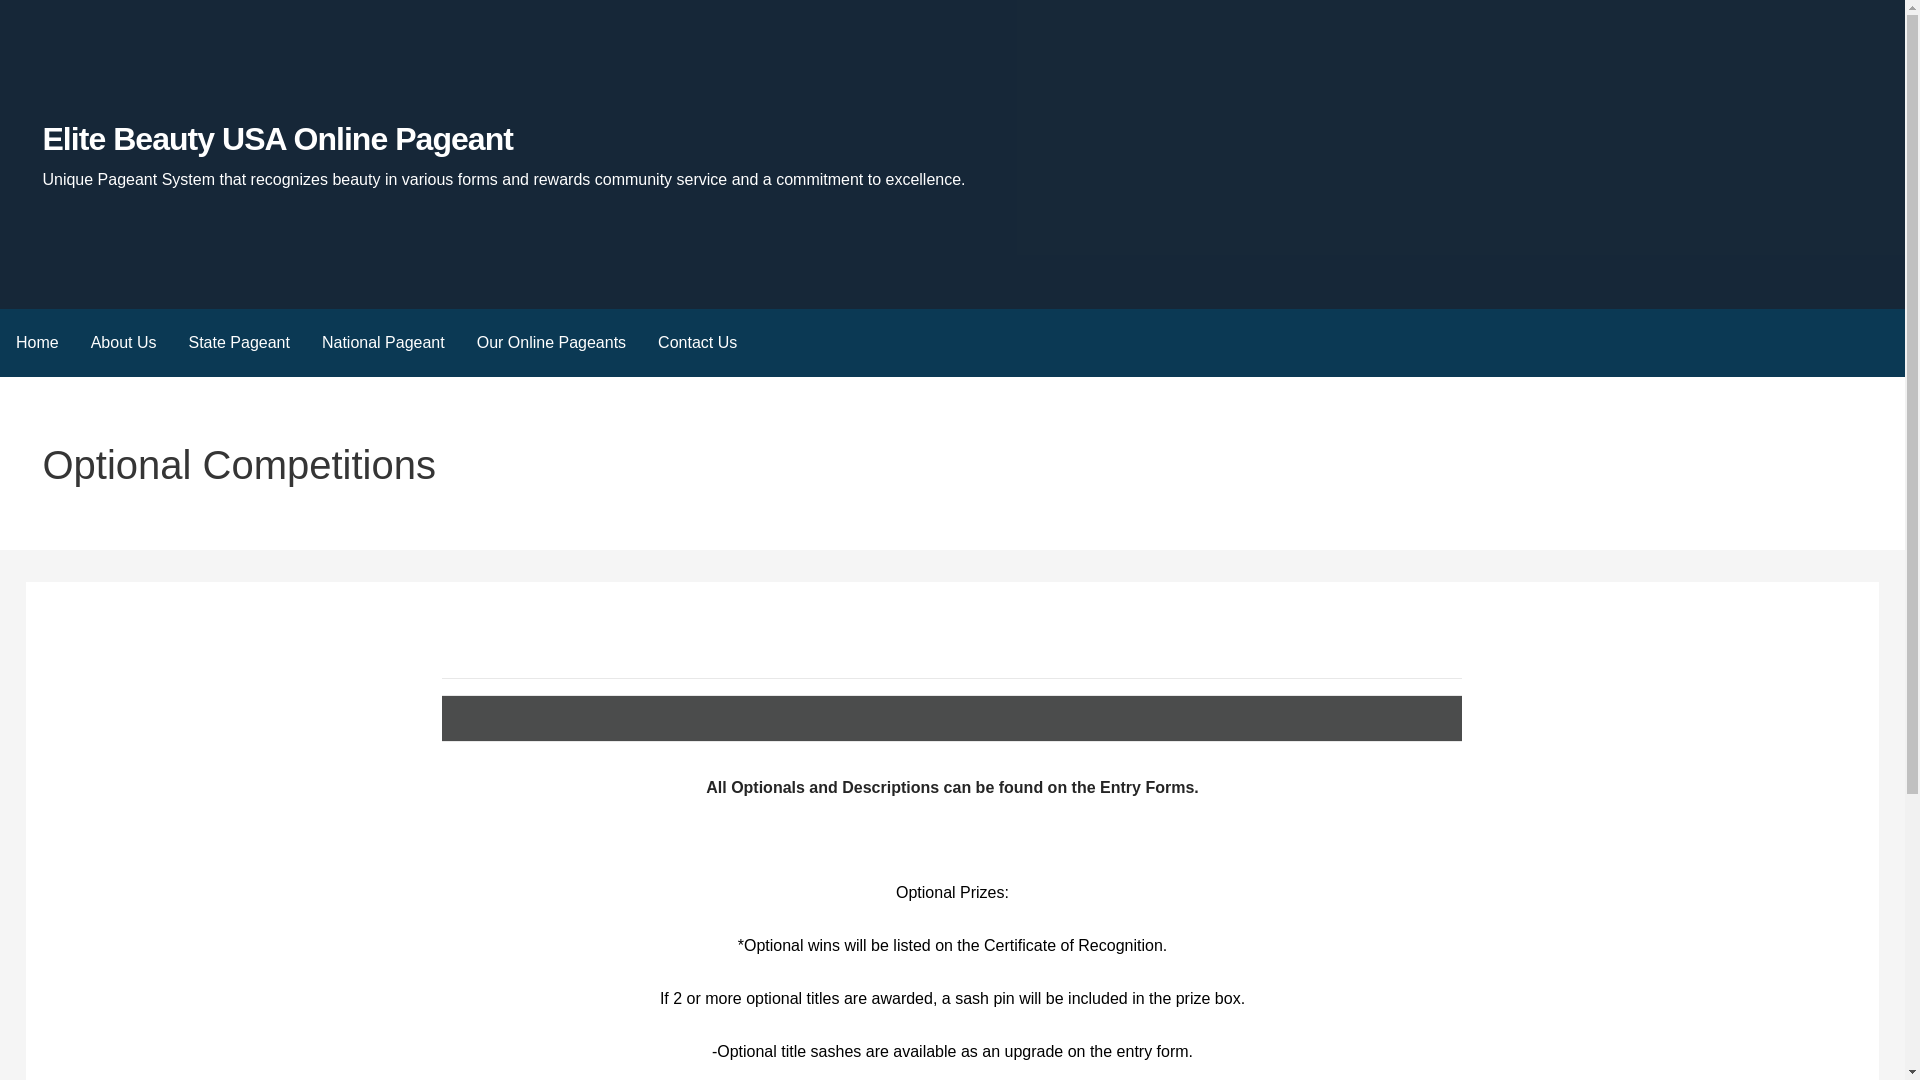 This screenshot has height=1080, width=1920. What do you see at coordinates (123, 342) in the screenshot?
I see `About Us` at bounding box center [123, 342].